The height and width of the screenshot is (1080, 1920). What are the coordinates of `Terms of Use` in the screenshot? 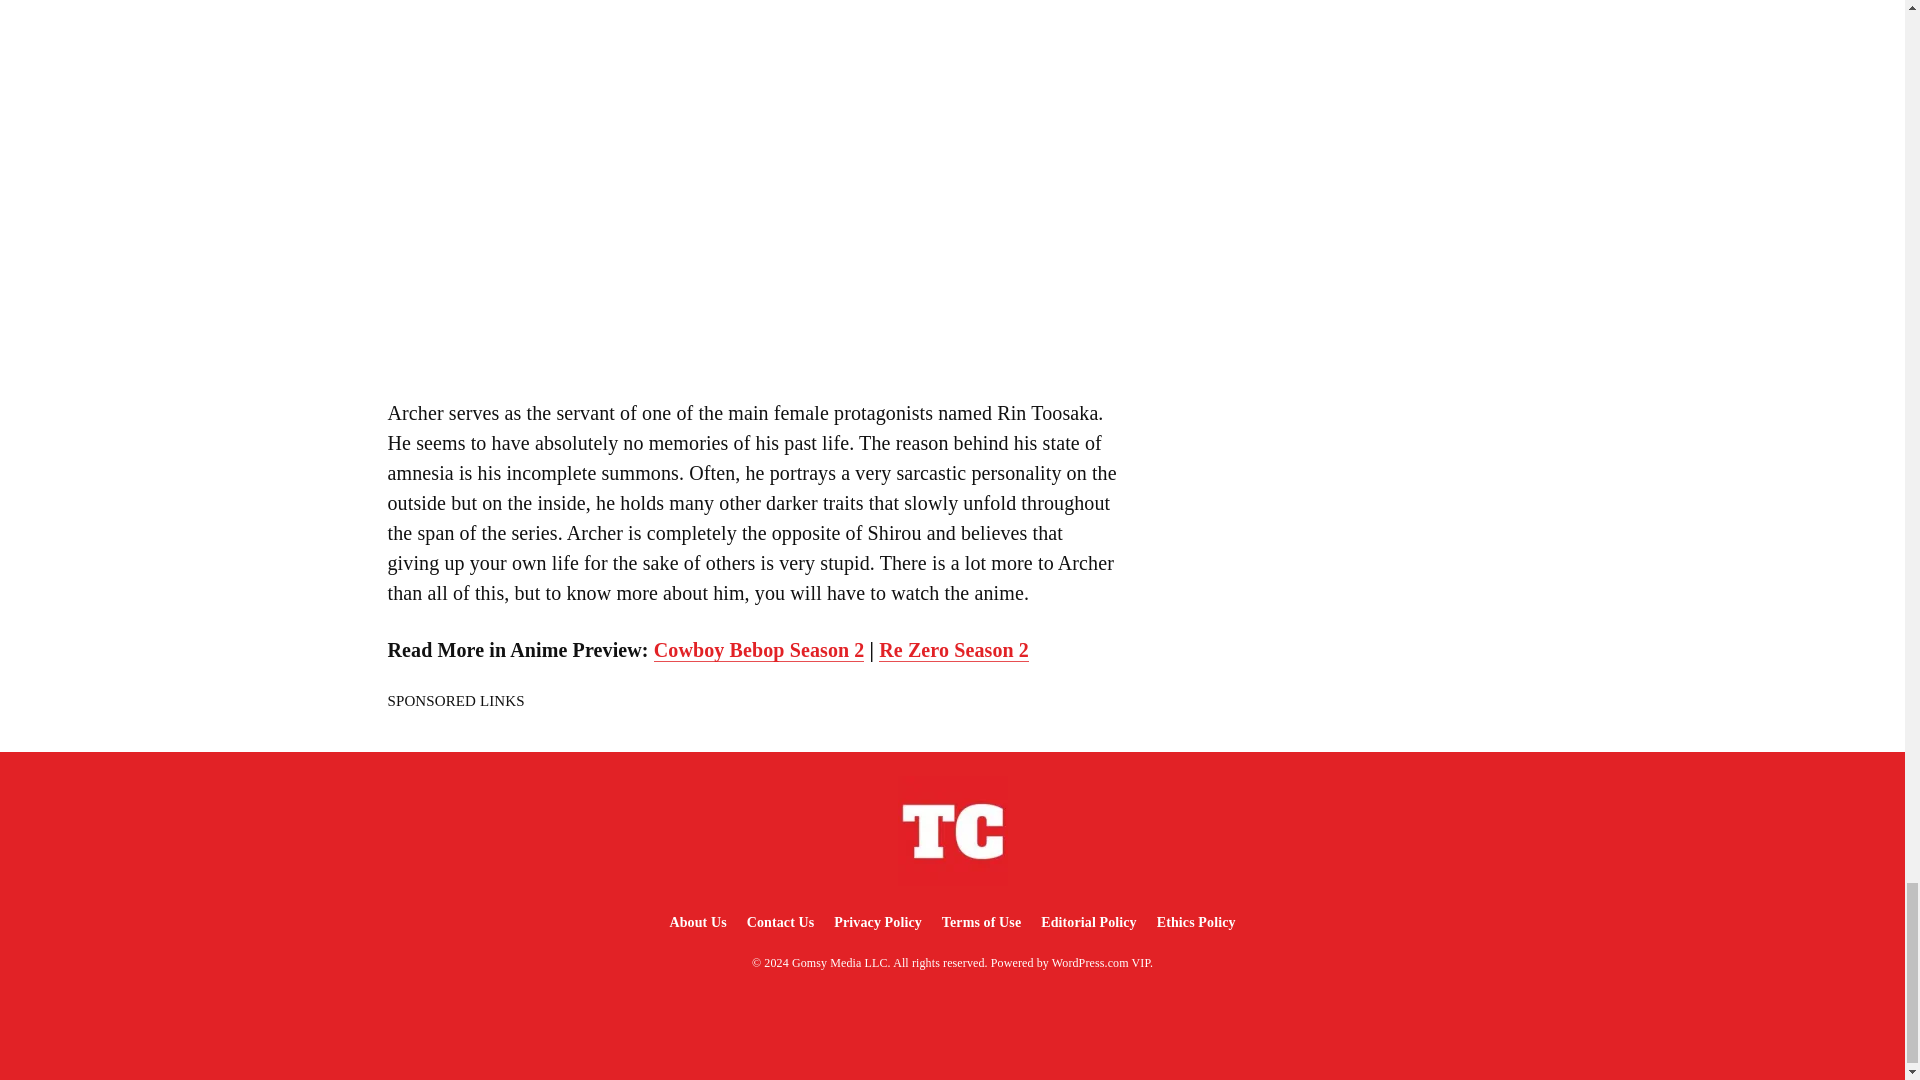 It's located at (981, 922).